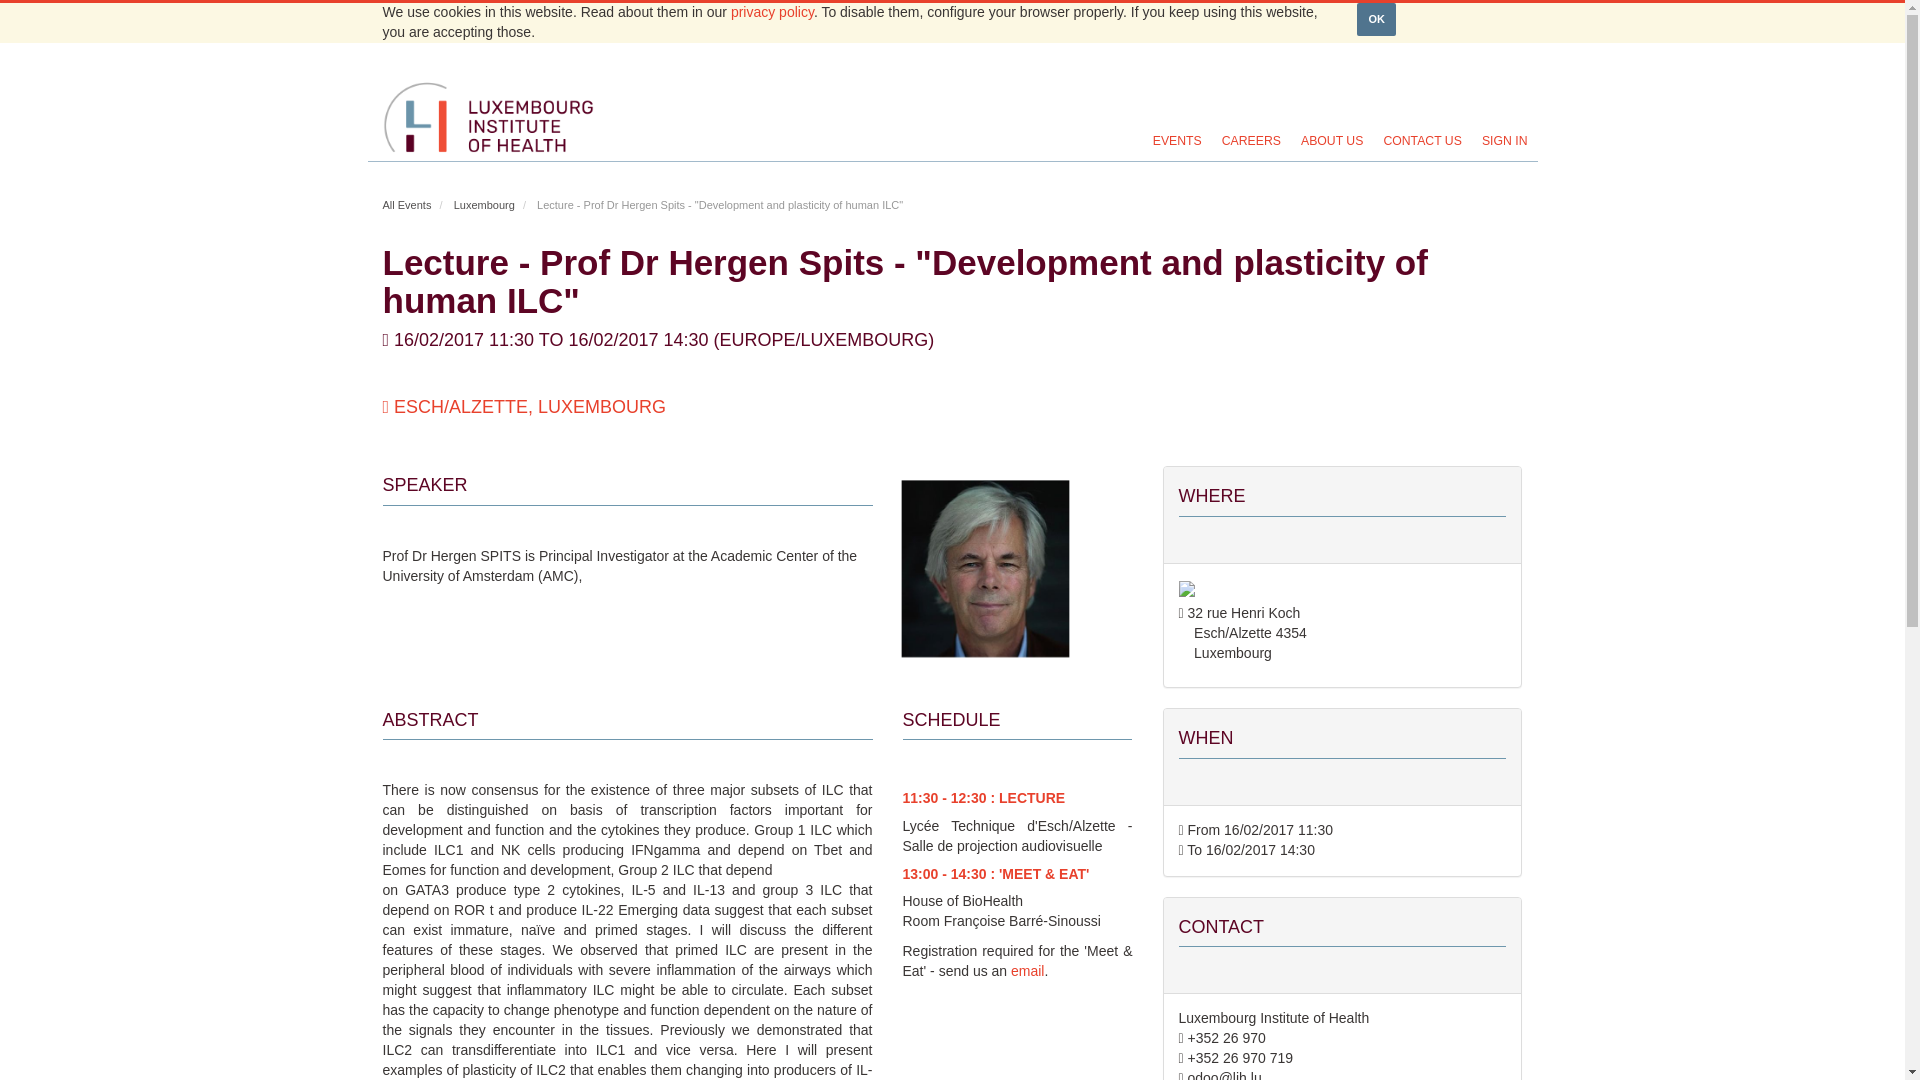 The image size is (1920, 1080). I want to click on email, so click(1028, 970).